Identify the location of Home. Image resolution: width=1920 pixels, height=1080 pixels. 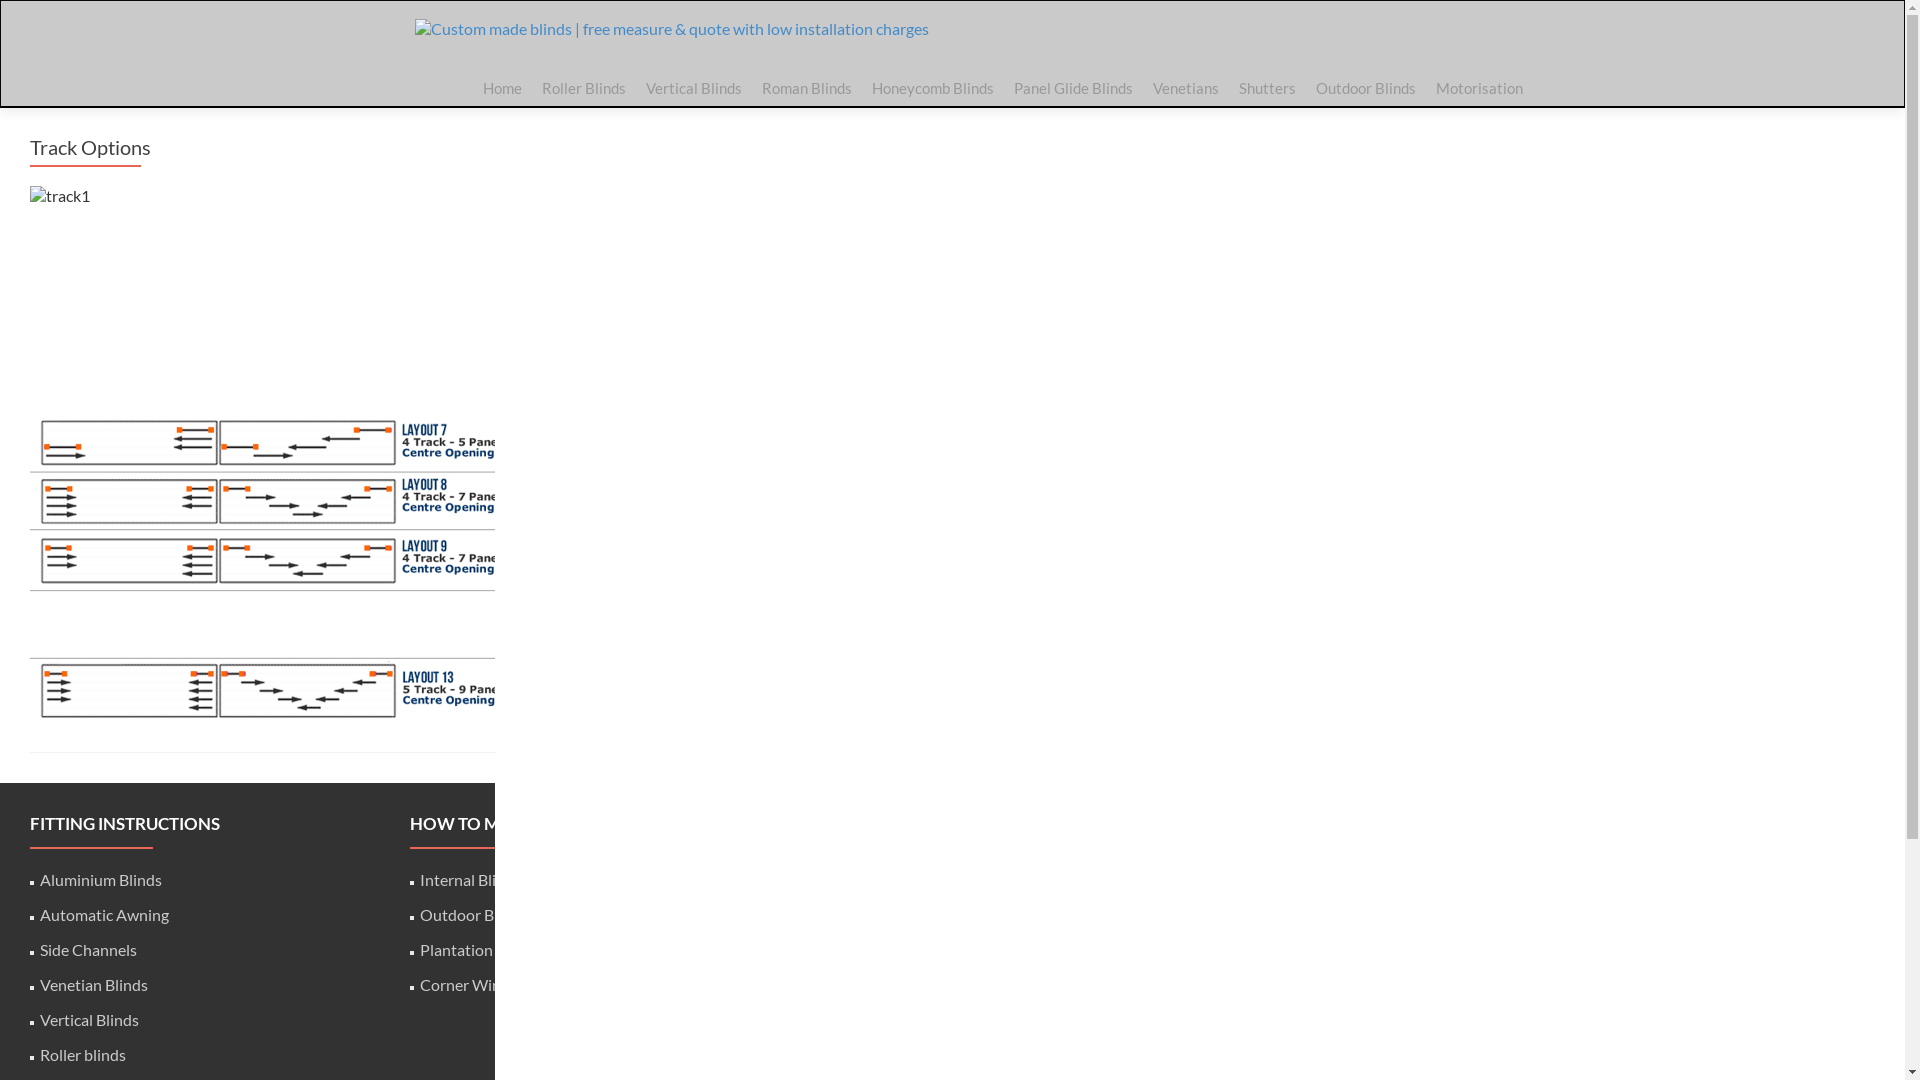
(502, 88).